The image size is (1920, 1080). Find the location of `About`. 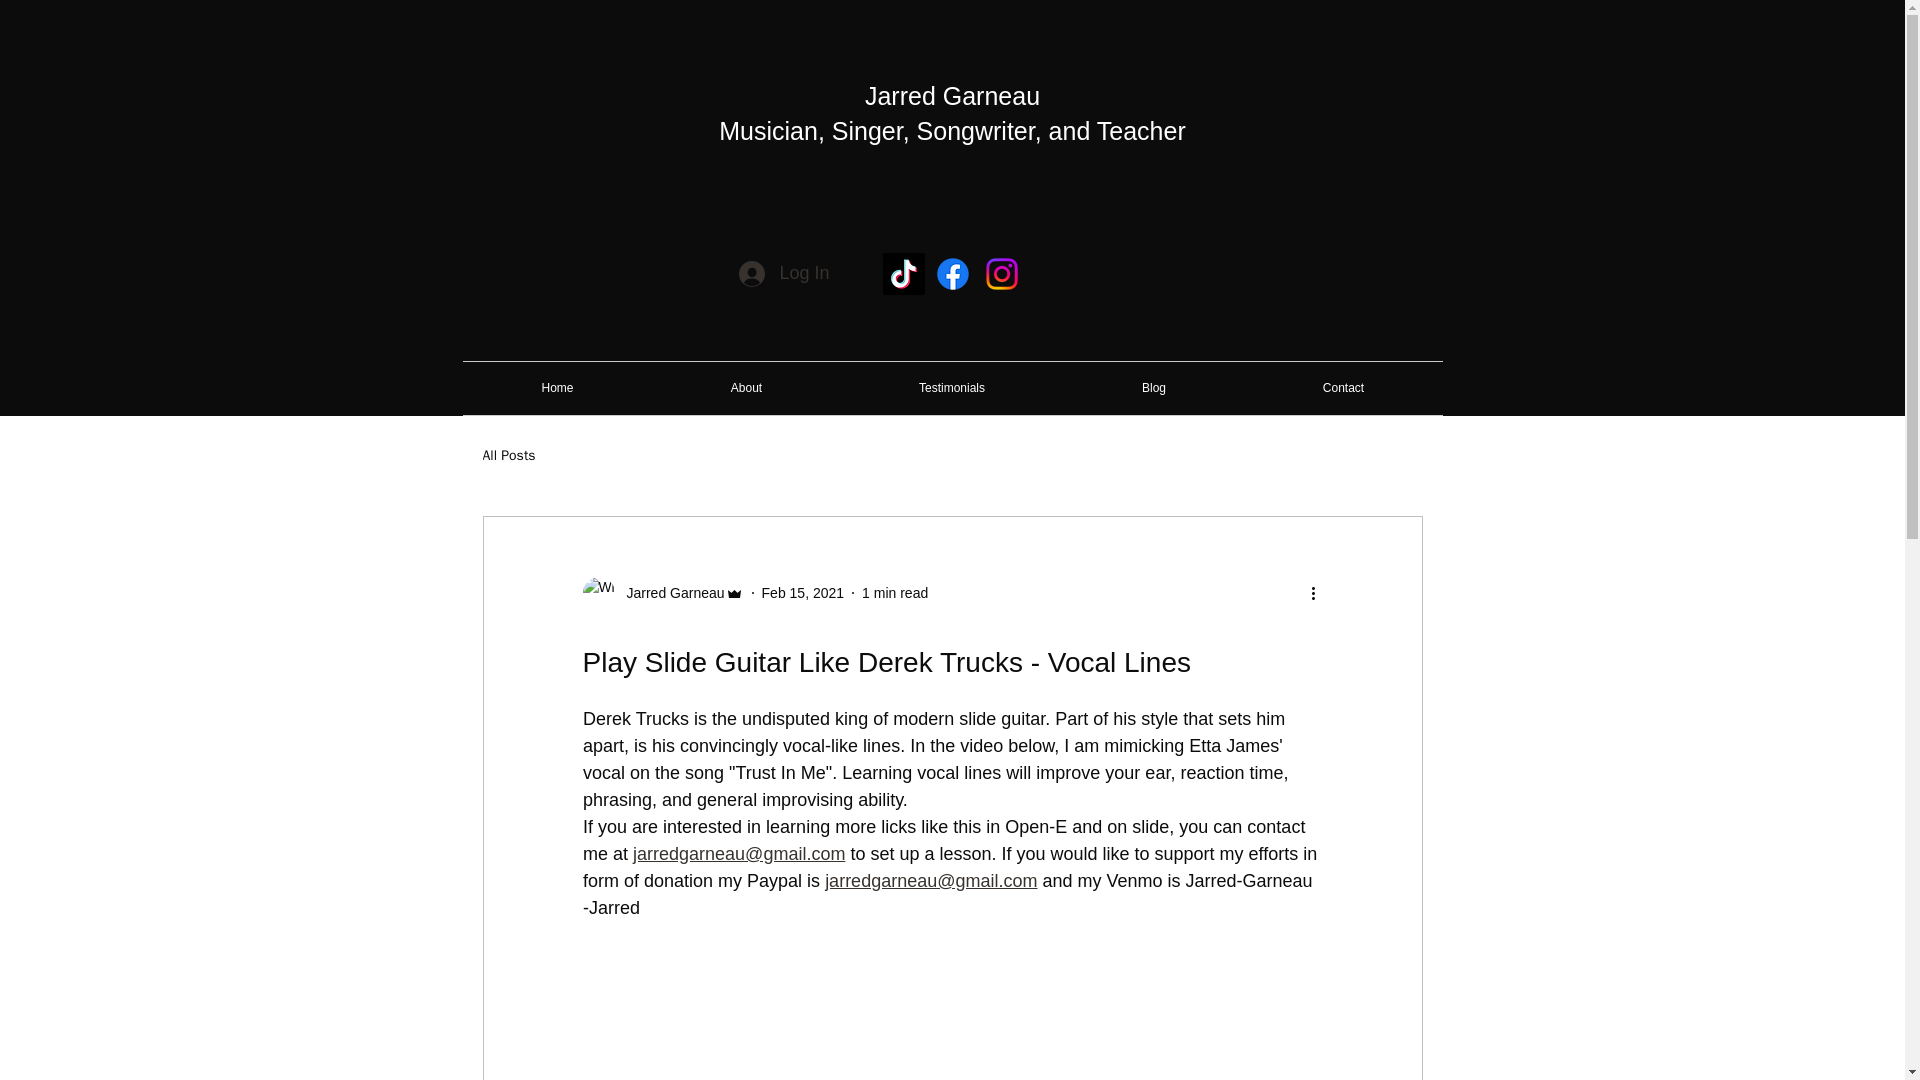

About is located at coordinates (746, 388).